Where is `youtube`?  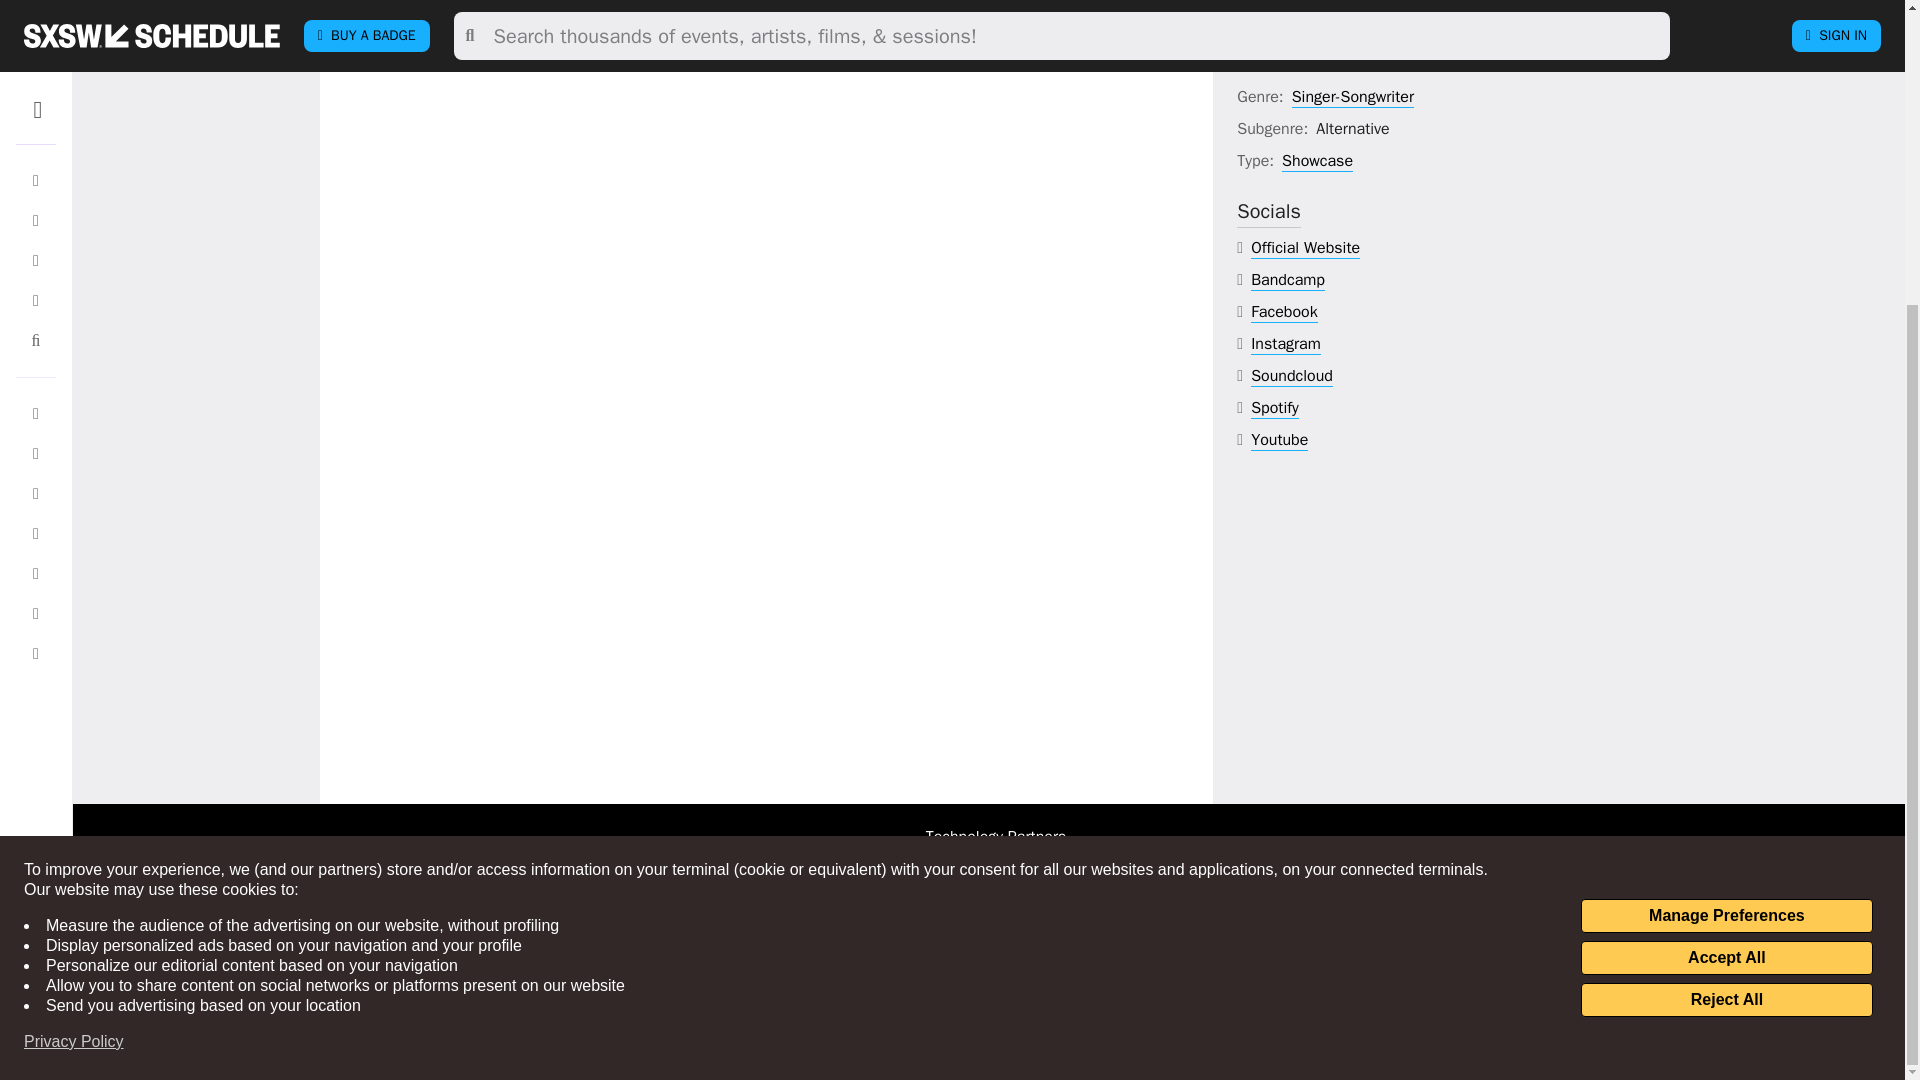
youtube is located at coordinates (1279, 440).